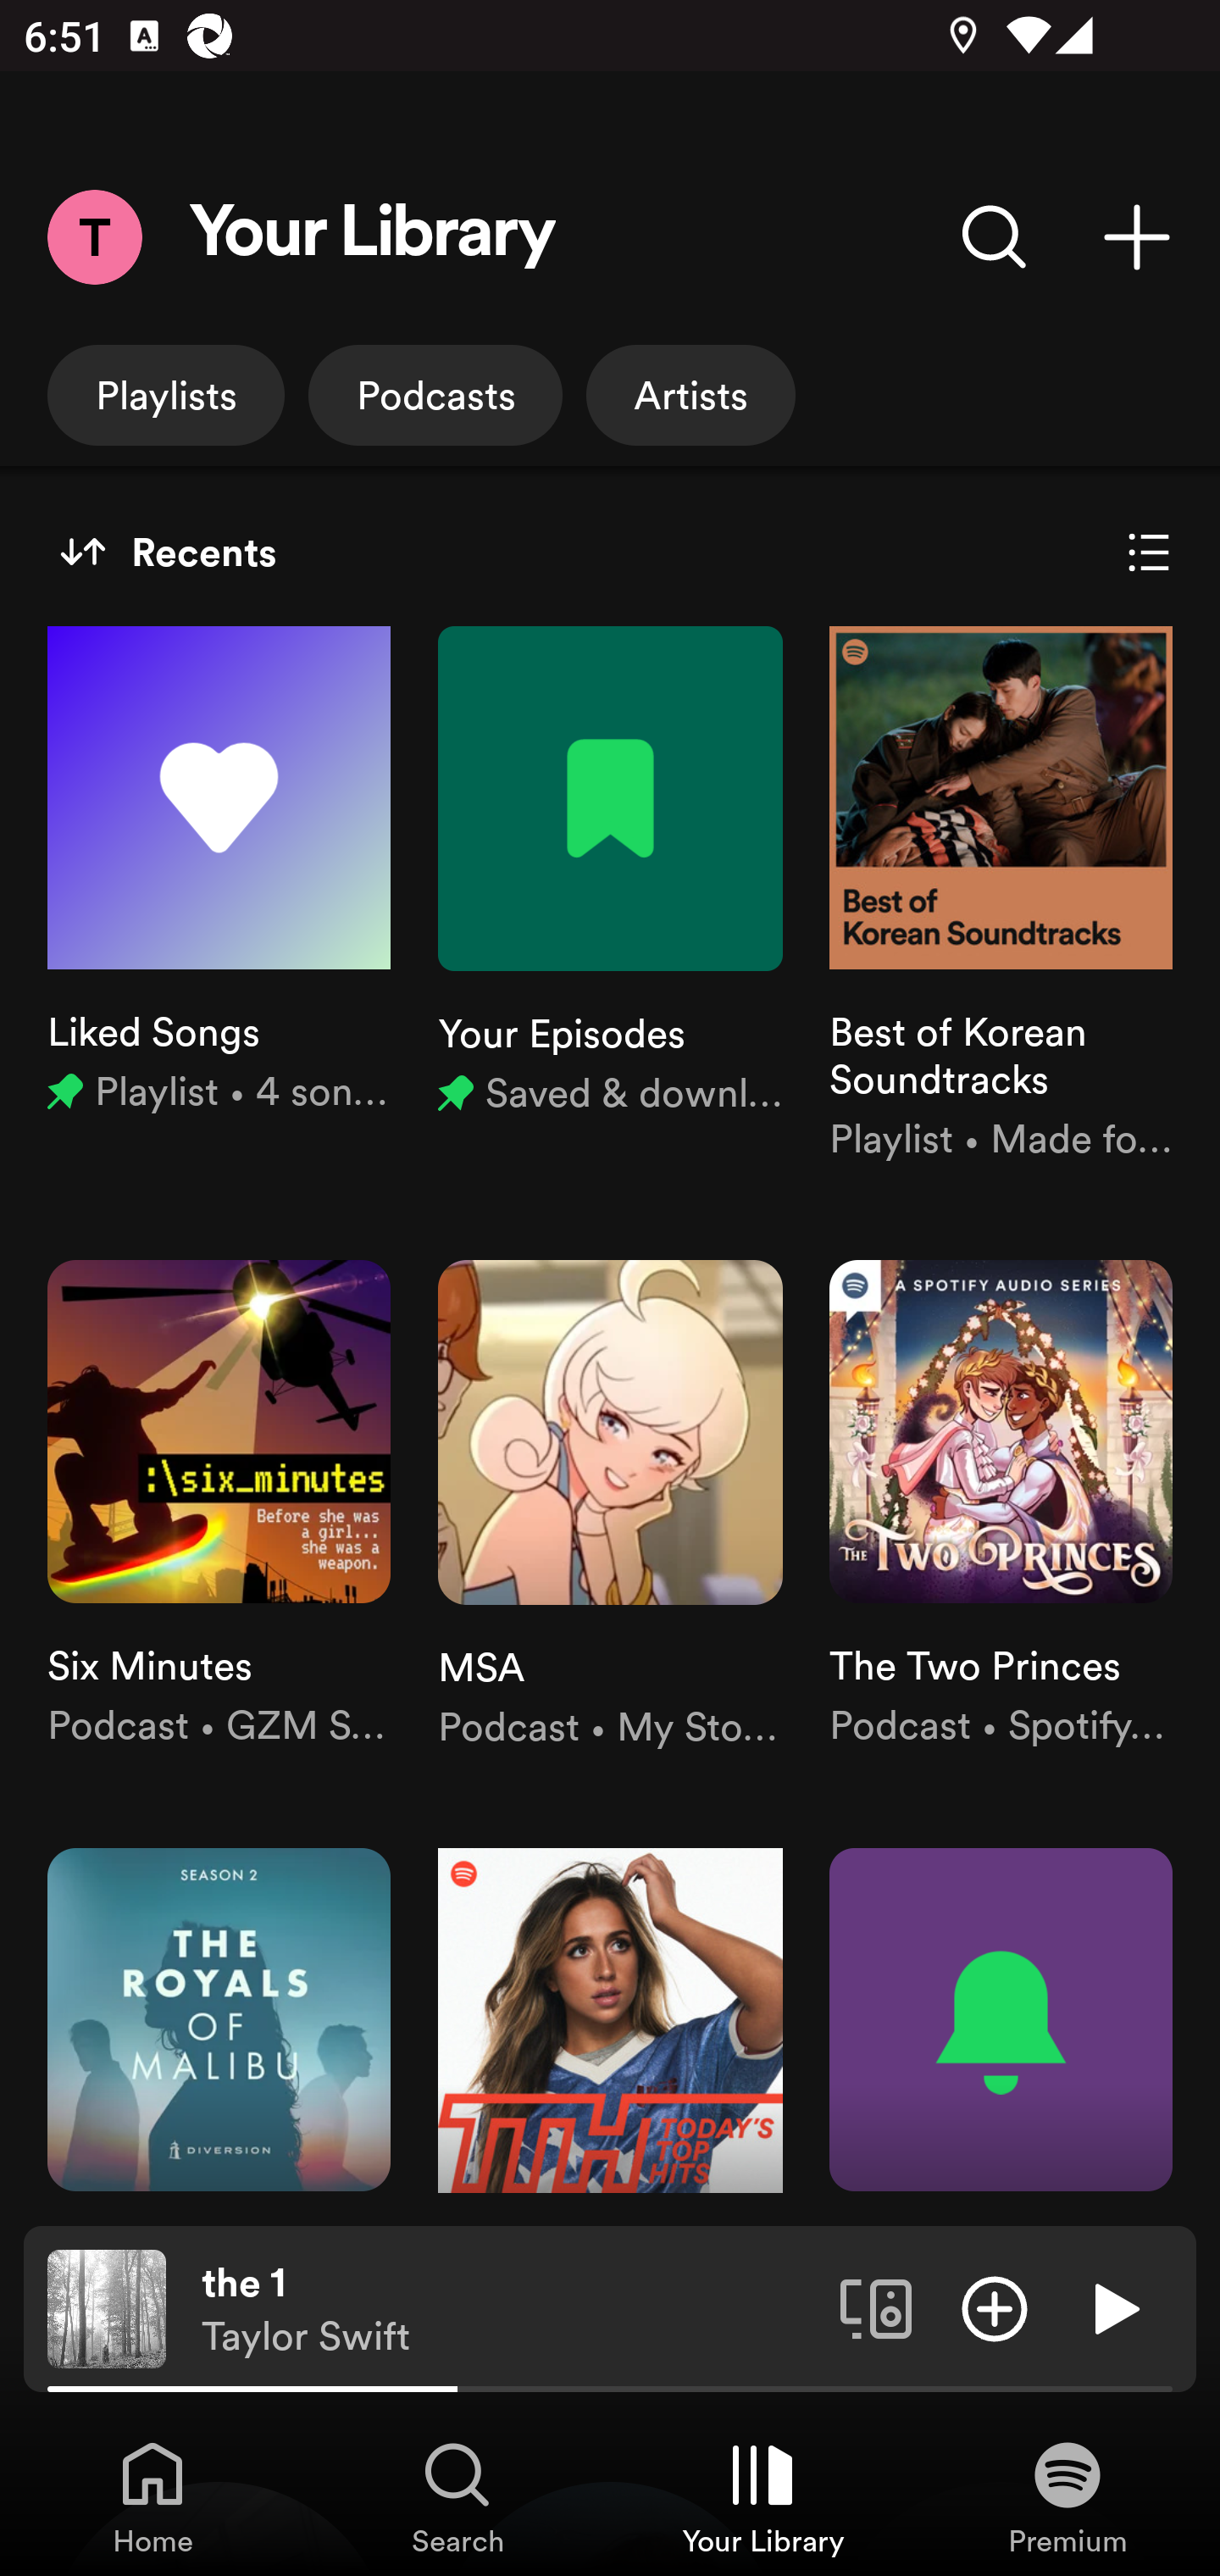  What do you see at coordinates (876, 2307) in the screenshot?
I see `Connect to a device. Opens the devices menu` at bounding box center [876, 2307].